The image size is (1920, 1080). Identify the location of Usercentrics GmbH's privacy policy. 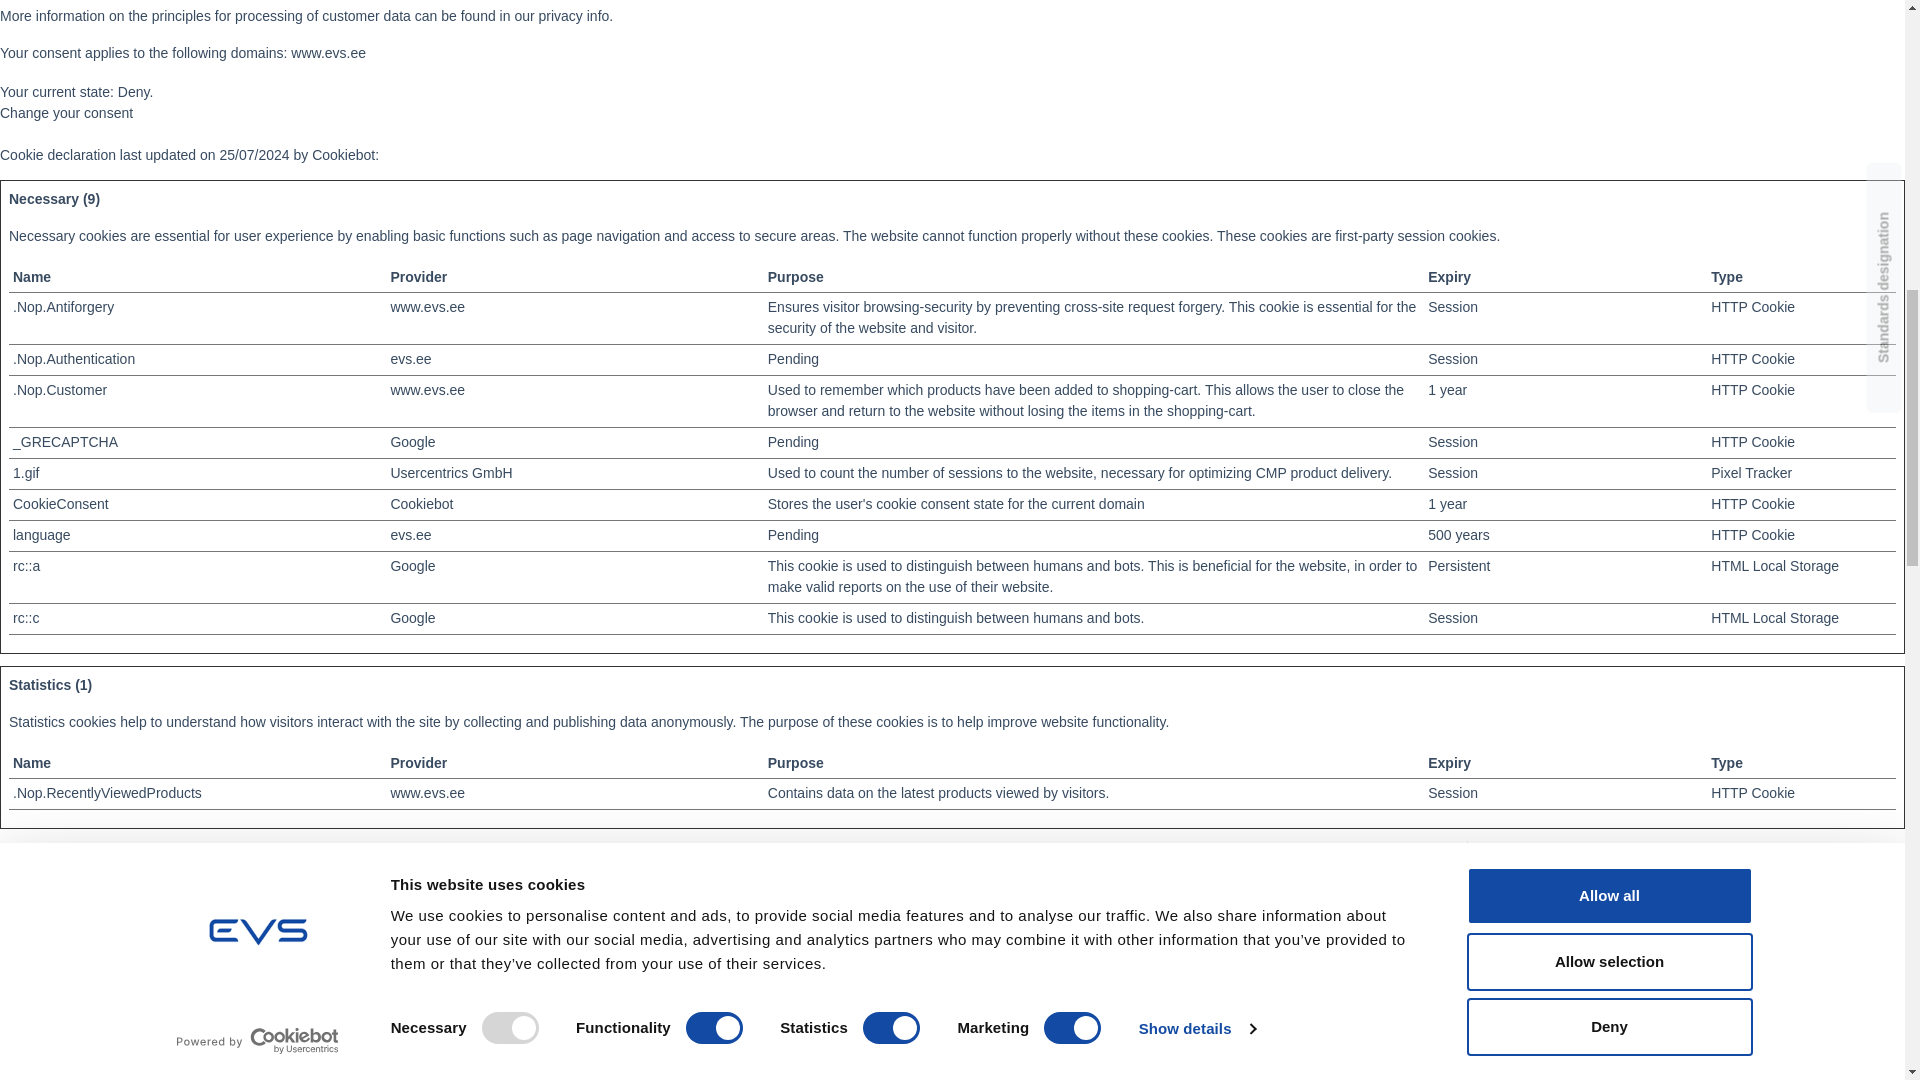
(450, 472).